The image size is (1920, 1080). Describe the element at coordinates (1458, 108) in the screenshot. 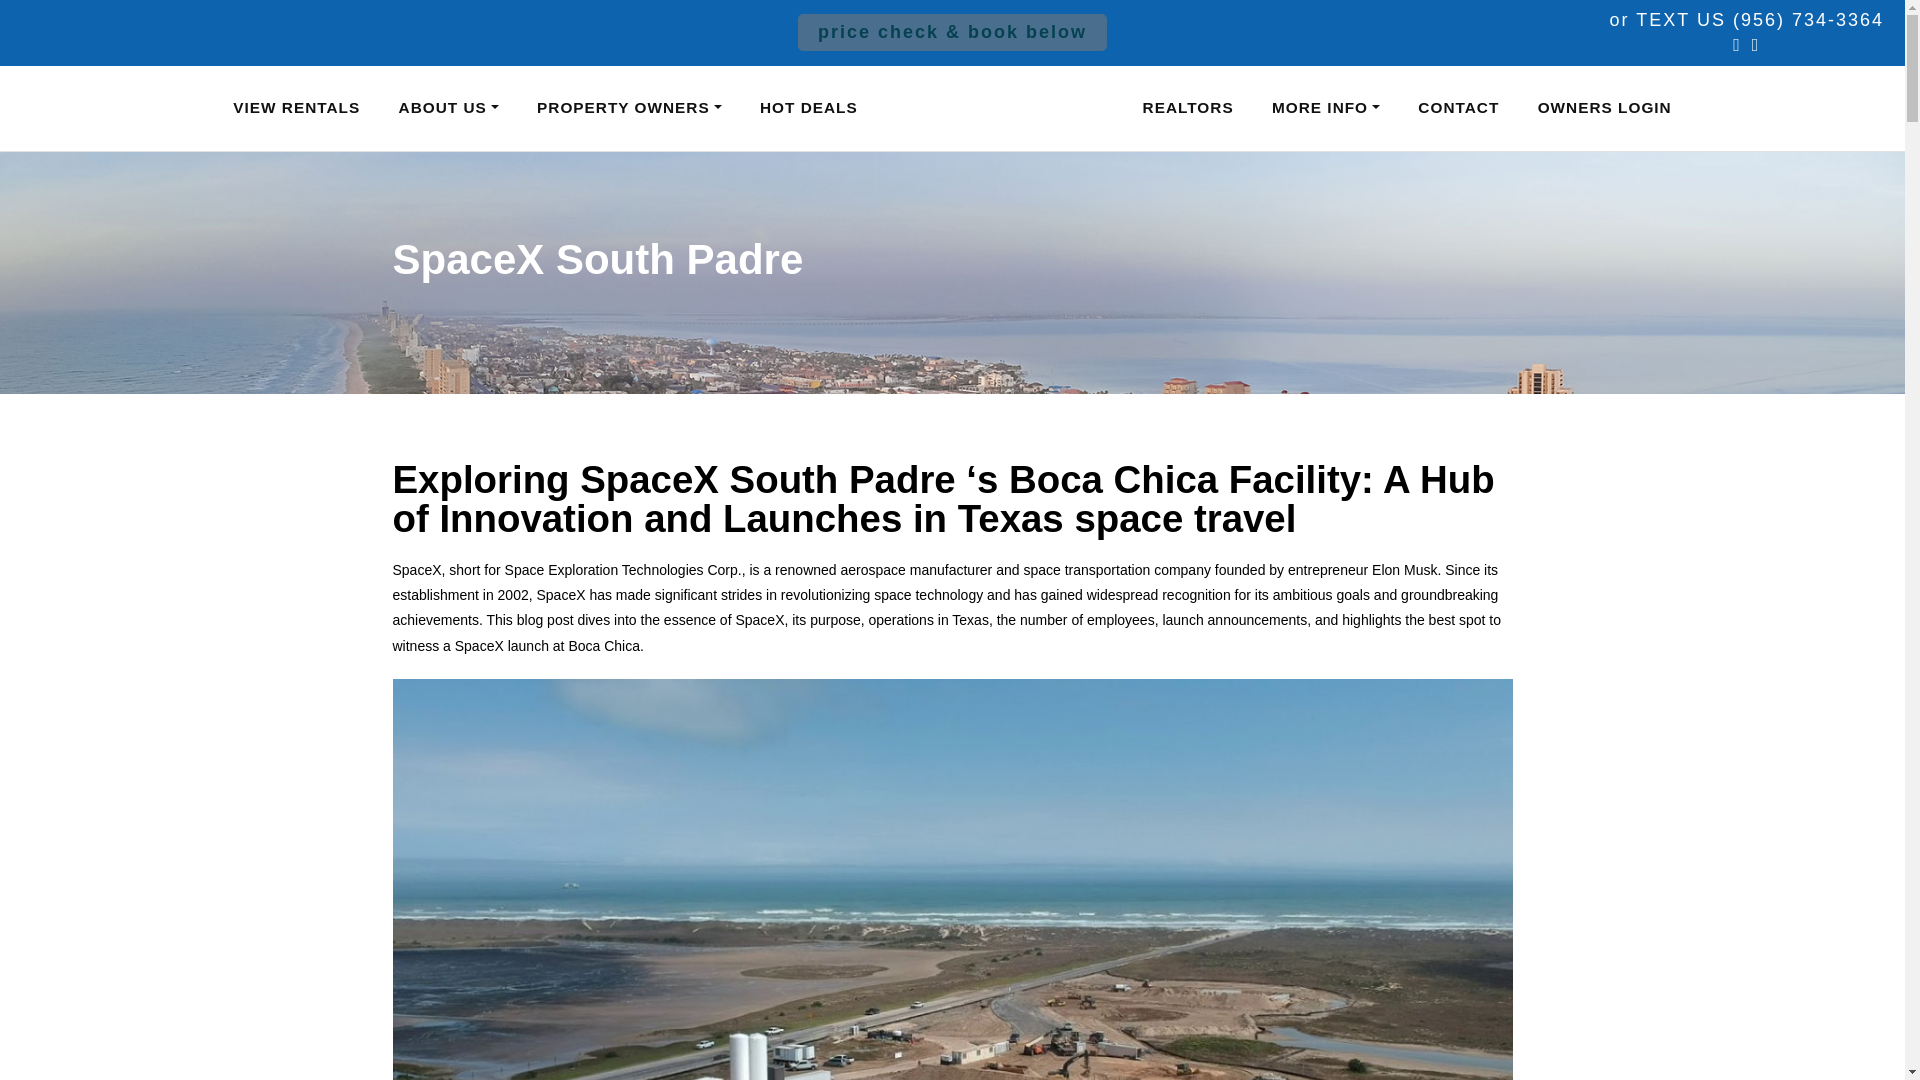

I see `CONTACT` at that location.